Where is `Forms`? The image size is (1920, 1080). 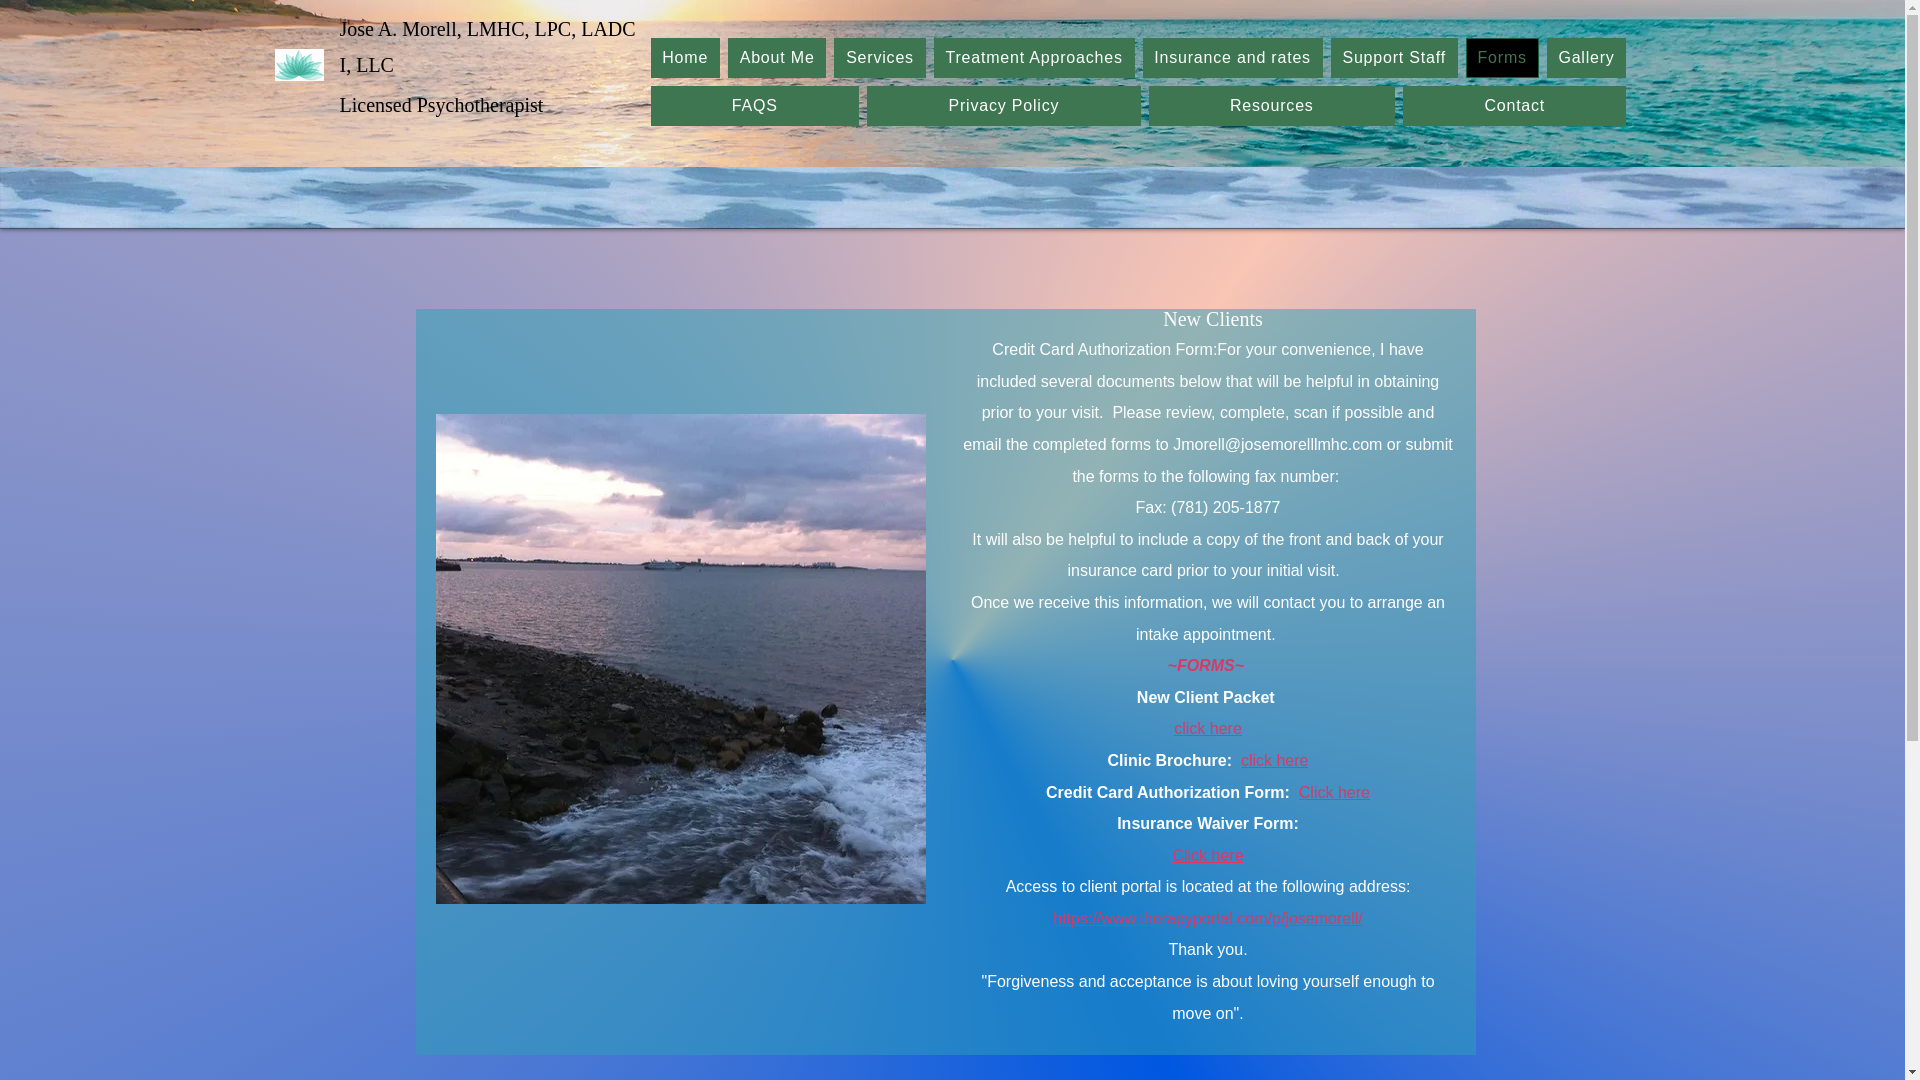
Forms is located at coordinates (1502, 57).